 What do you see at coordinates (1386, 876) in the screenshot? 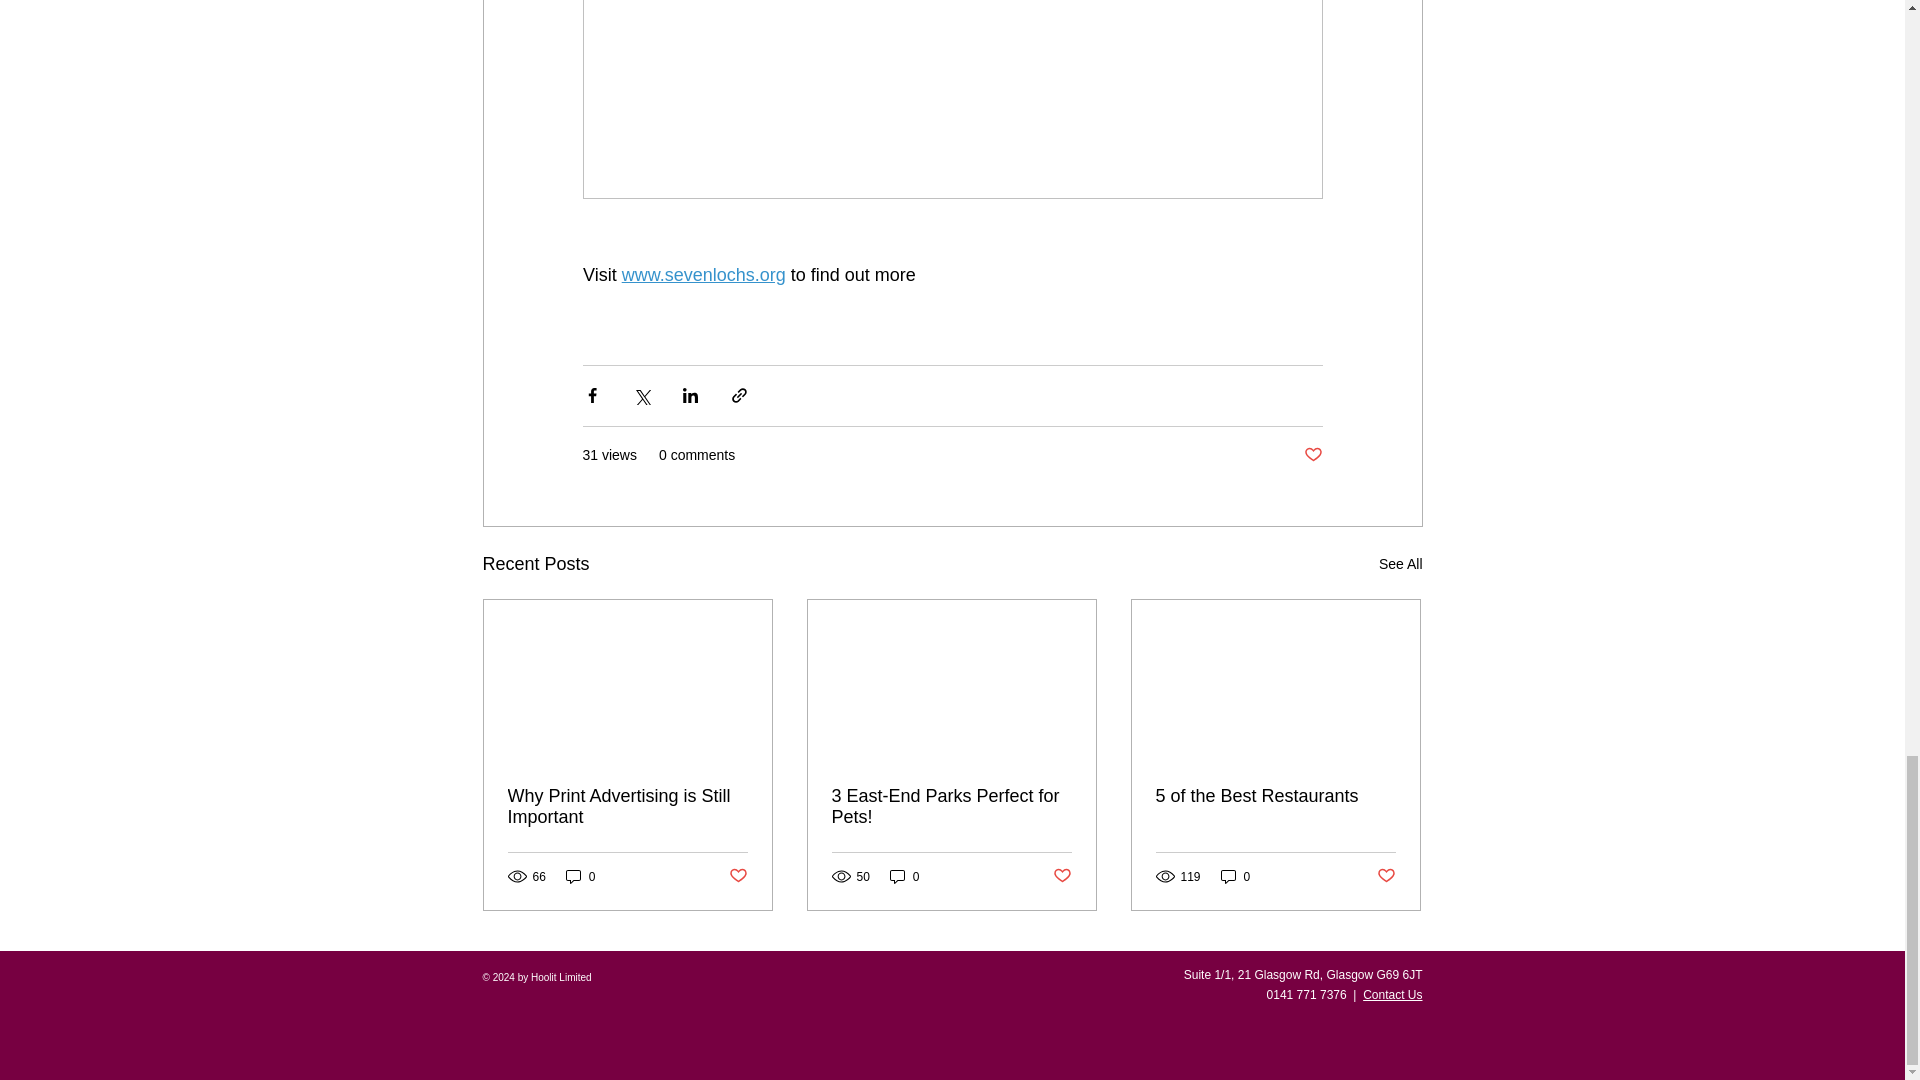
I see `Post not marked as liked` at bounding box center [1386, 876].